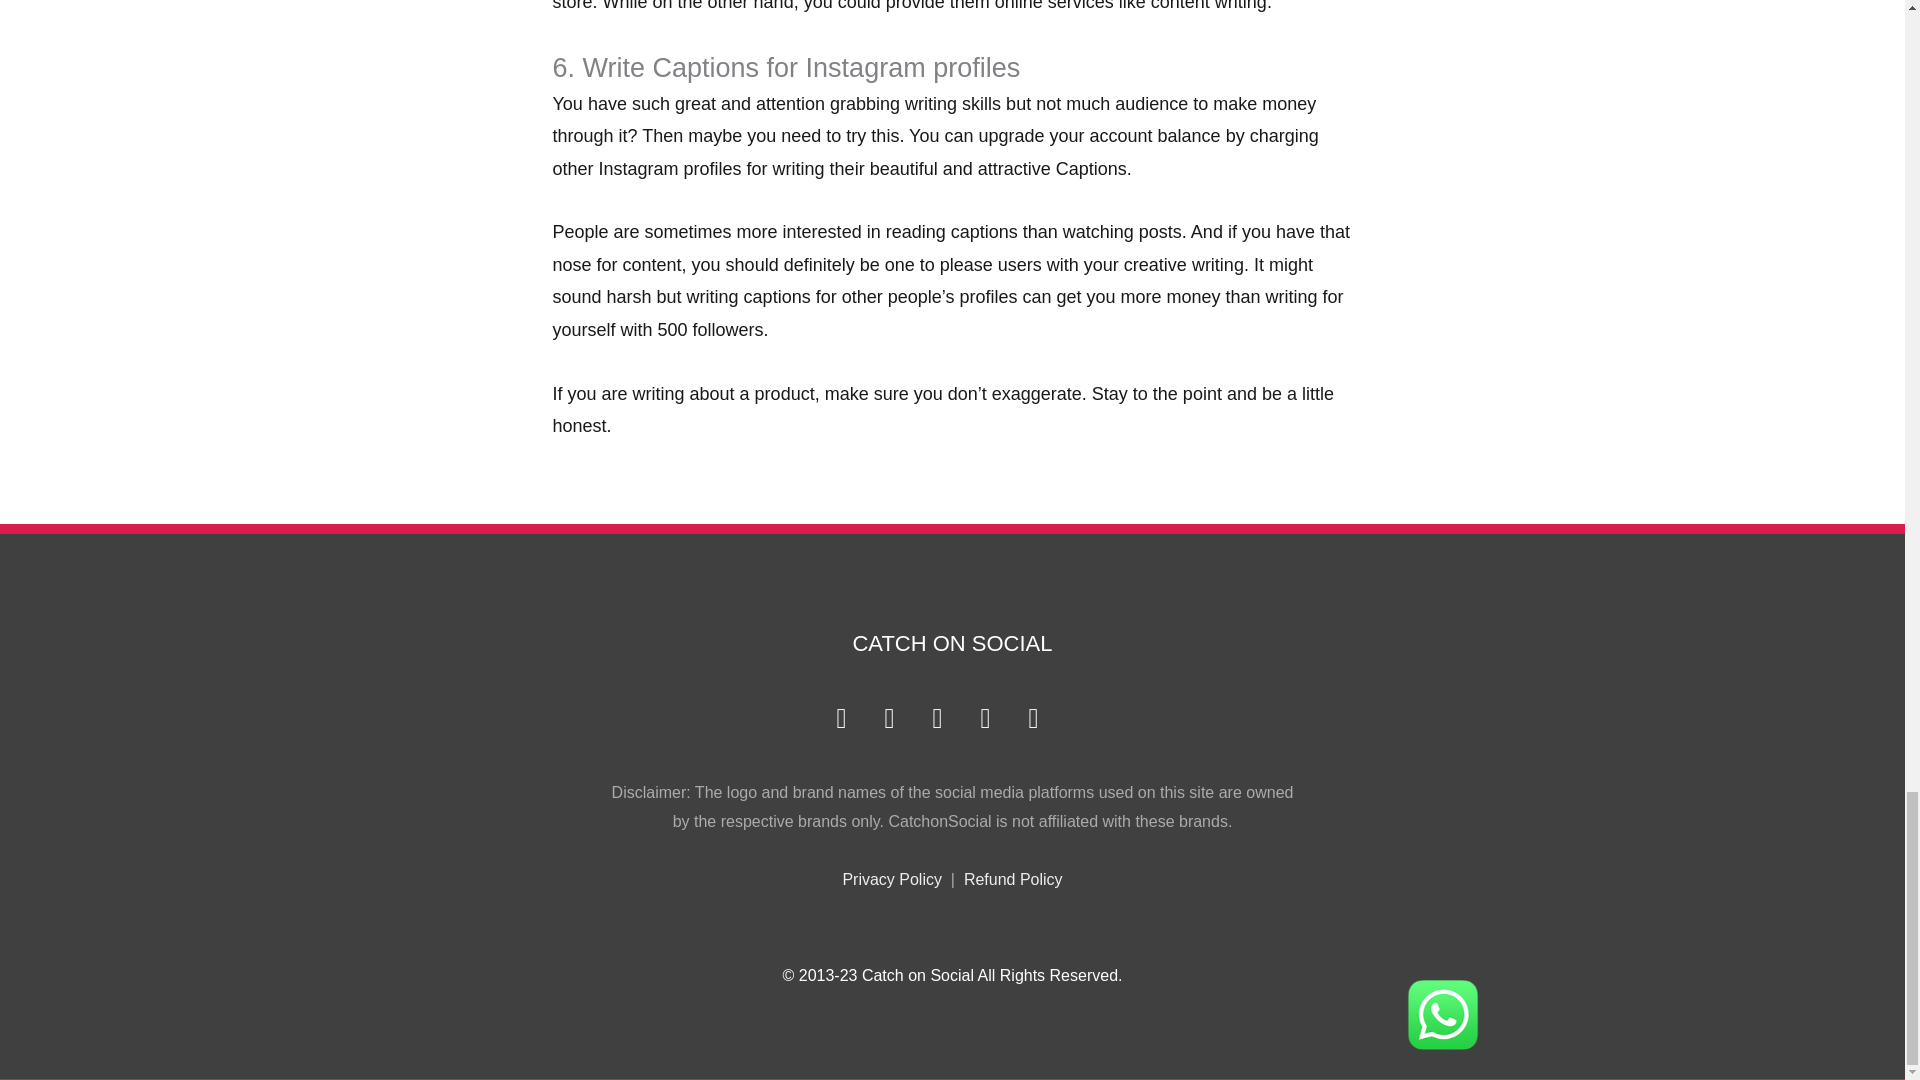 The height and width of the screenshot is (1080, 1920). What do you see at coordinates (1013, 878) in the screenshot?
I see `Refund Policy` at bounding box center [1013, 878].